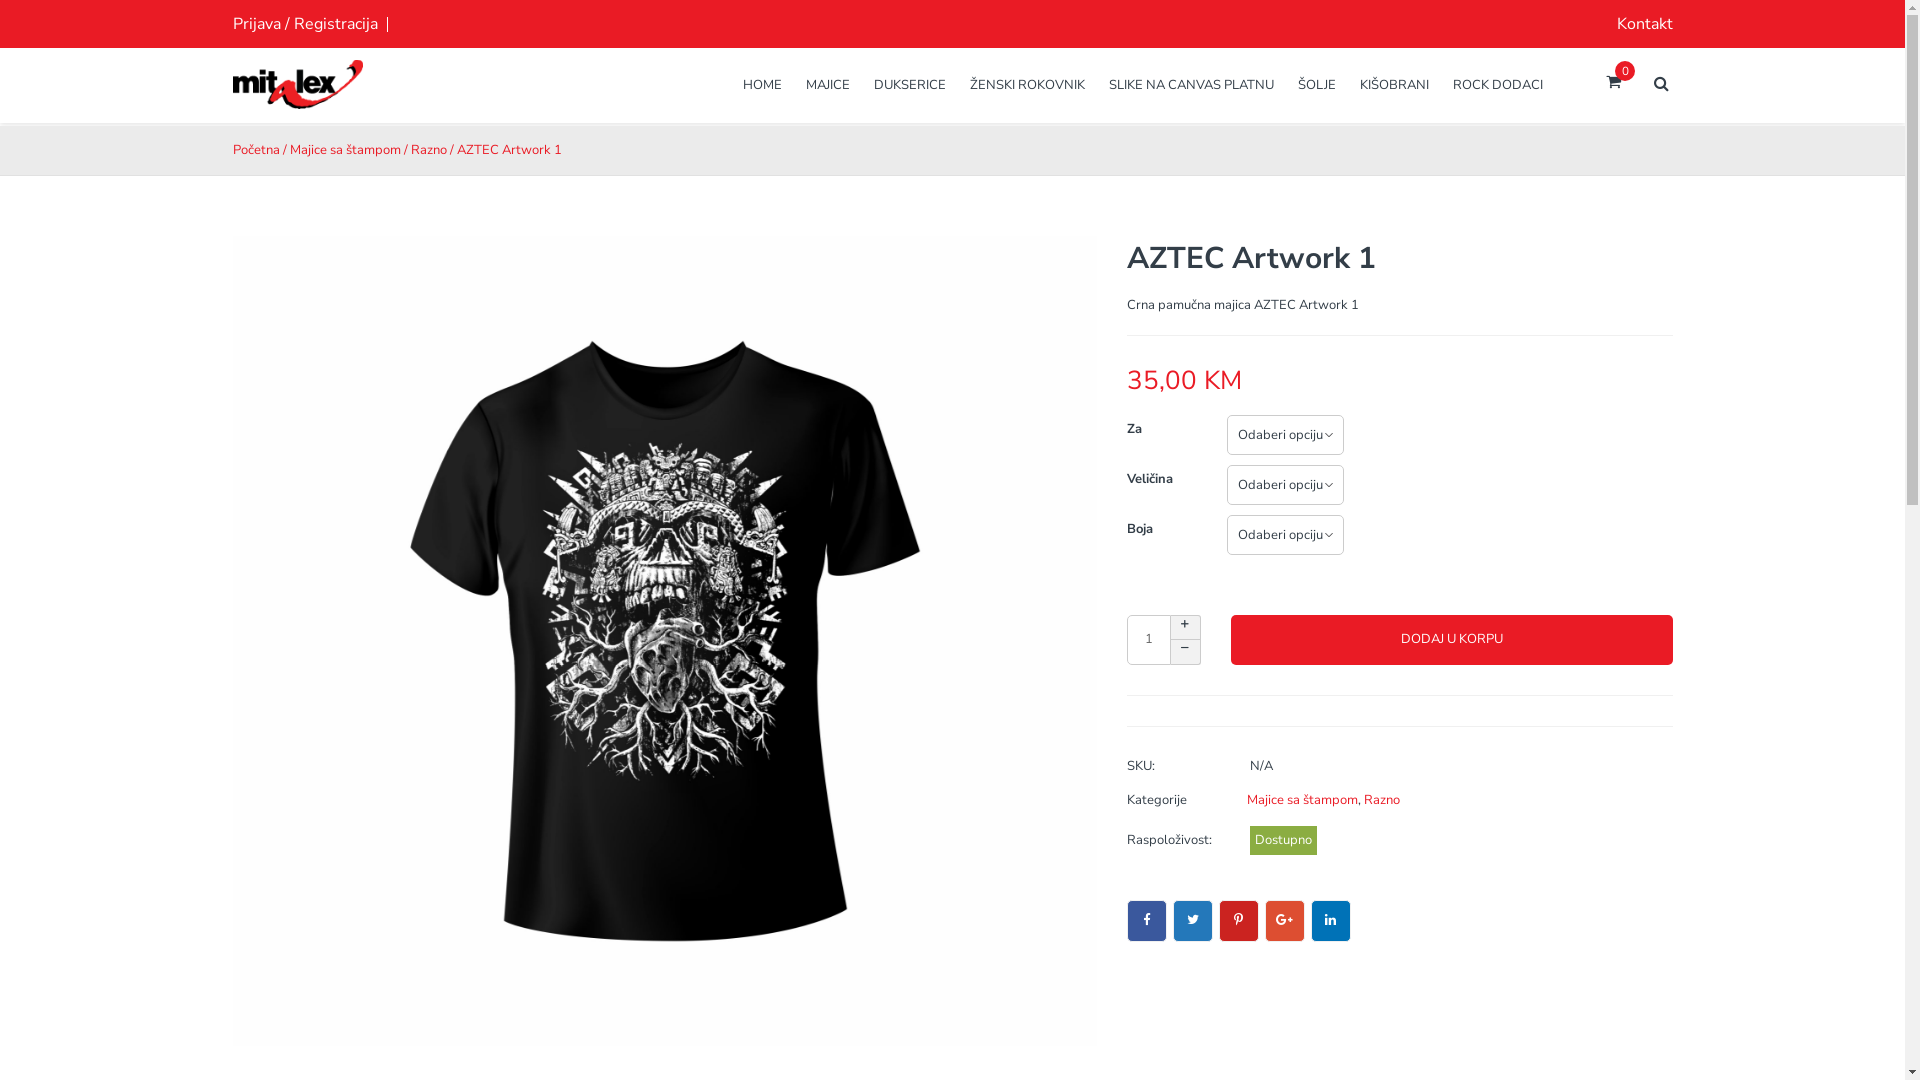 This screenshot has height=1080, width=1920. What do you see at coordinates (1614, 83) in the screenshot?
I see `0` at bounding box center [1614, 83].